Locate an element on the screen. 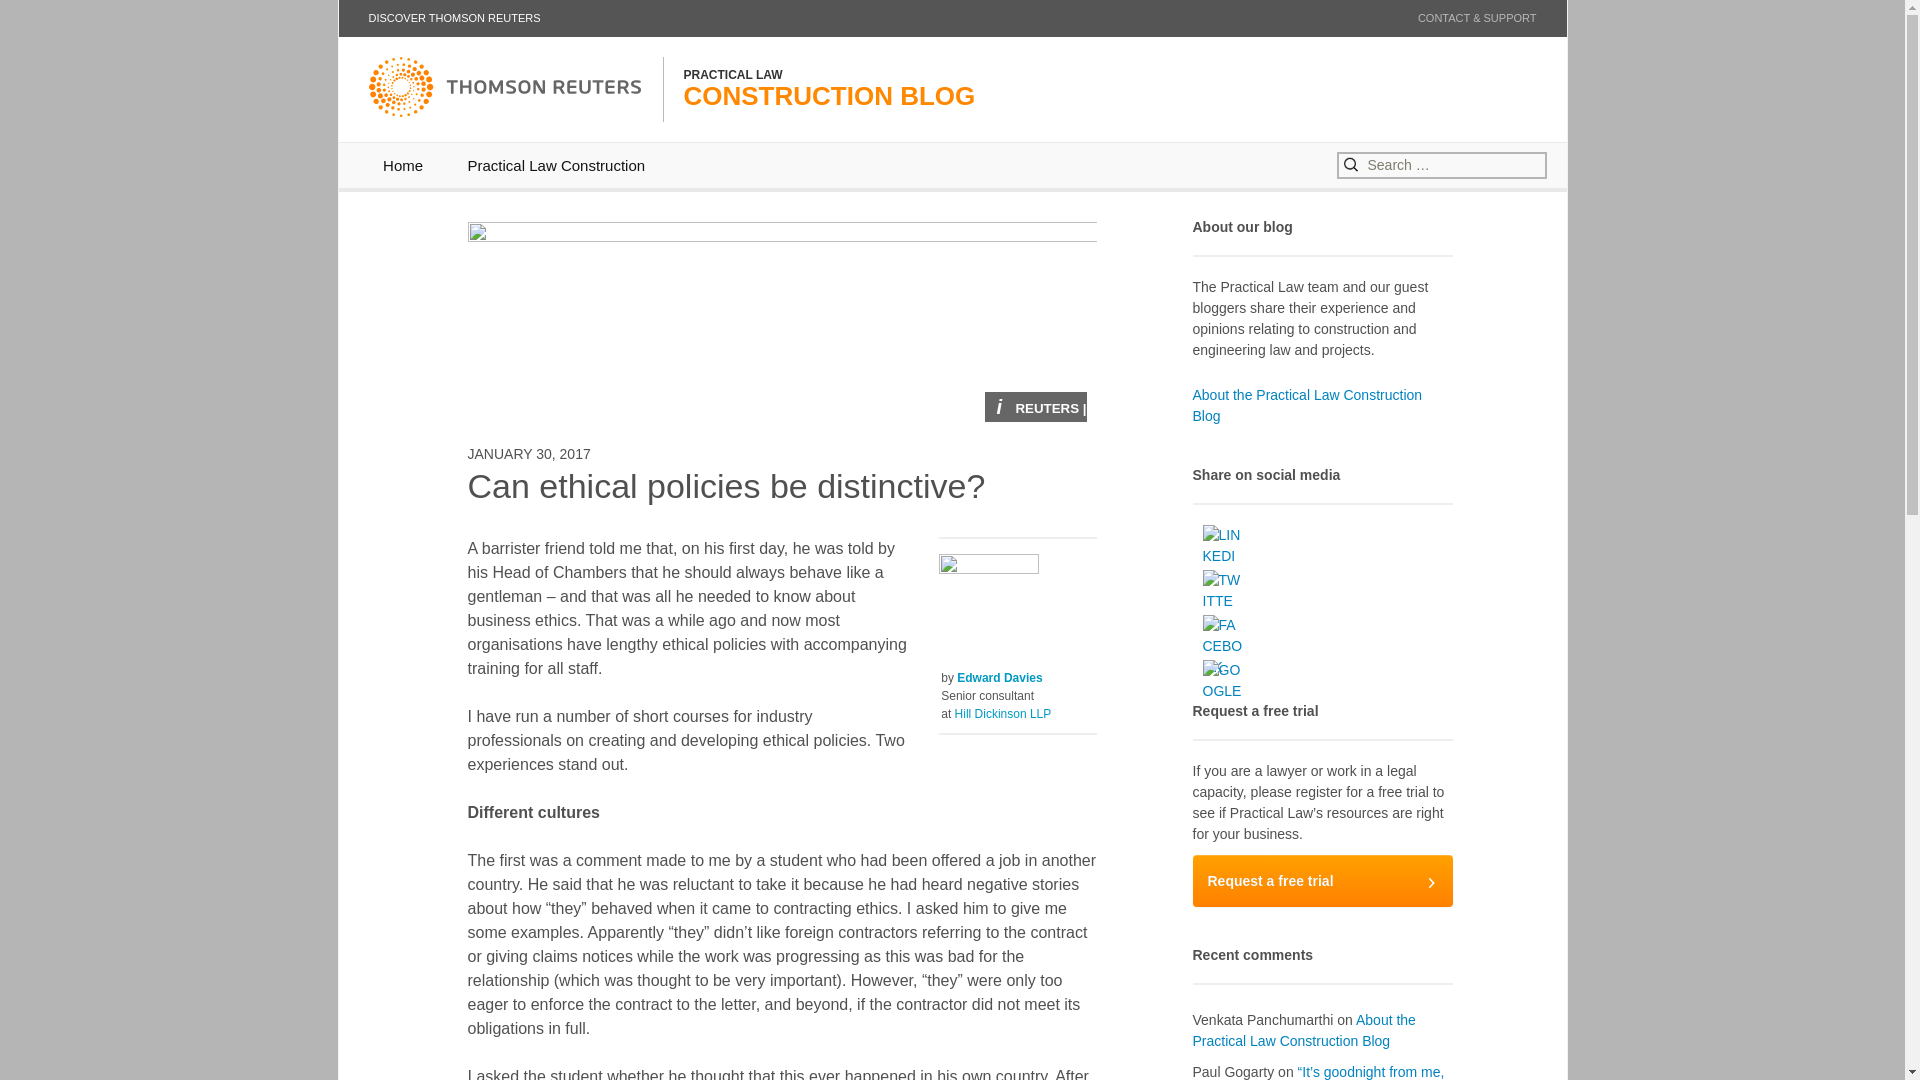 This screenshot has height=1080, width=1920. GOOGLE is located at coordinates (50, 19).